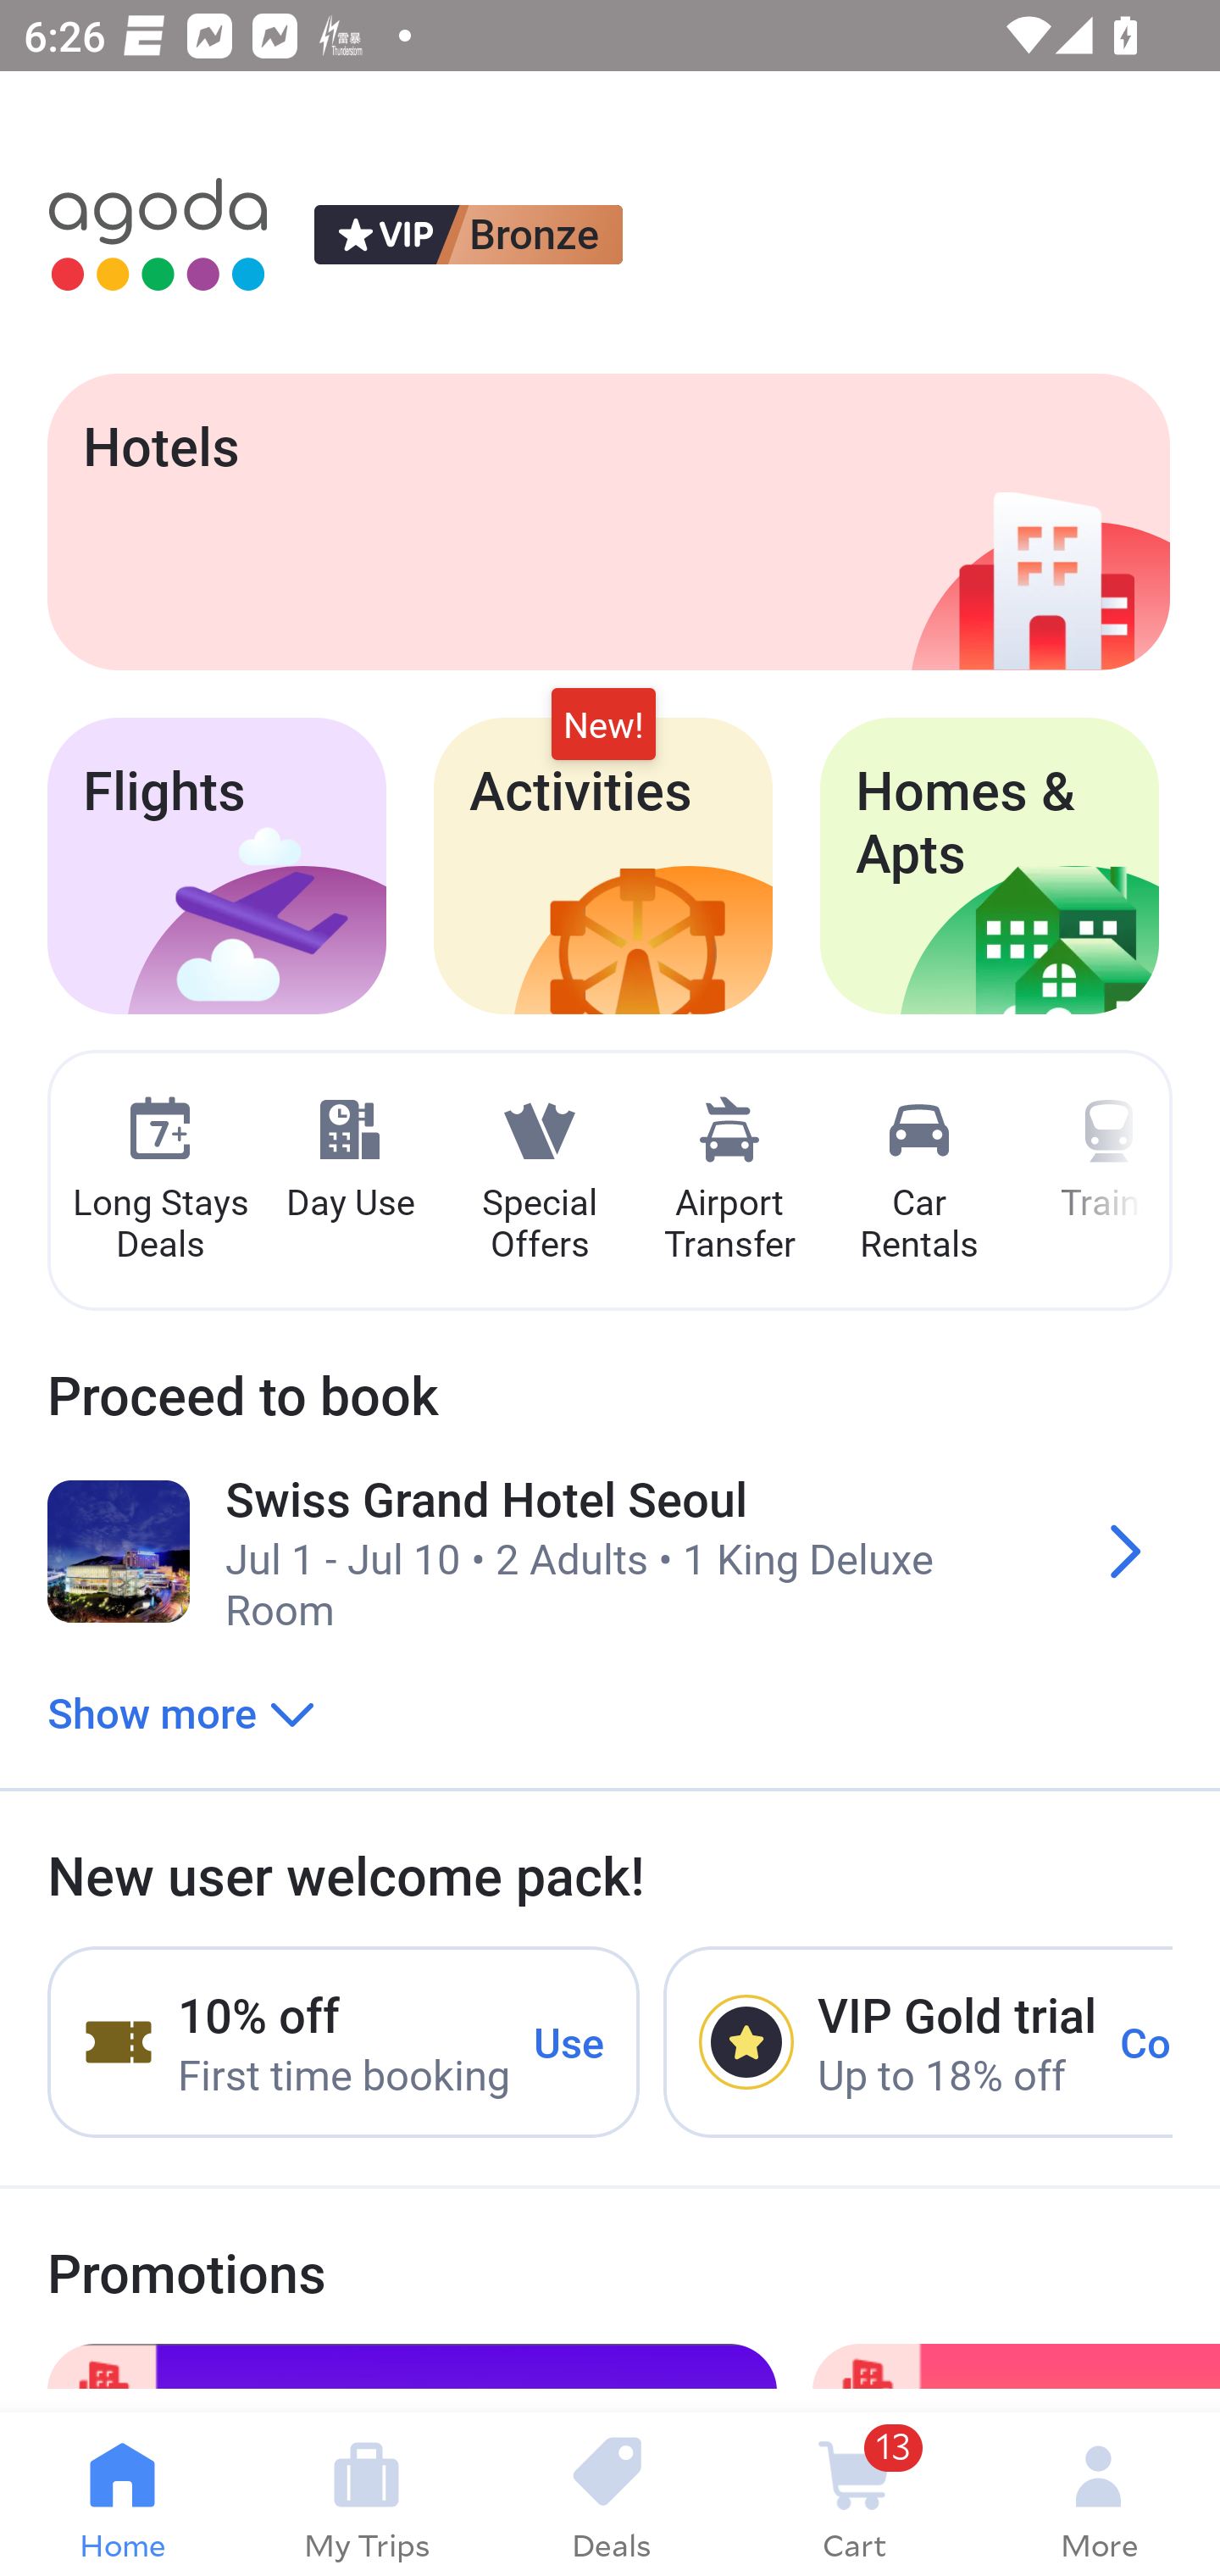 The width and height of the screenshot is (1220, 2576). What do you see at coordinates (729, 1181) in the screenshot?
I see `Airport Transfer` at bounding box center [729, 1181].